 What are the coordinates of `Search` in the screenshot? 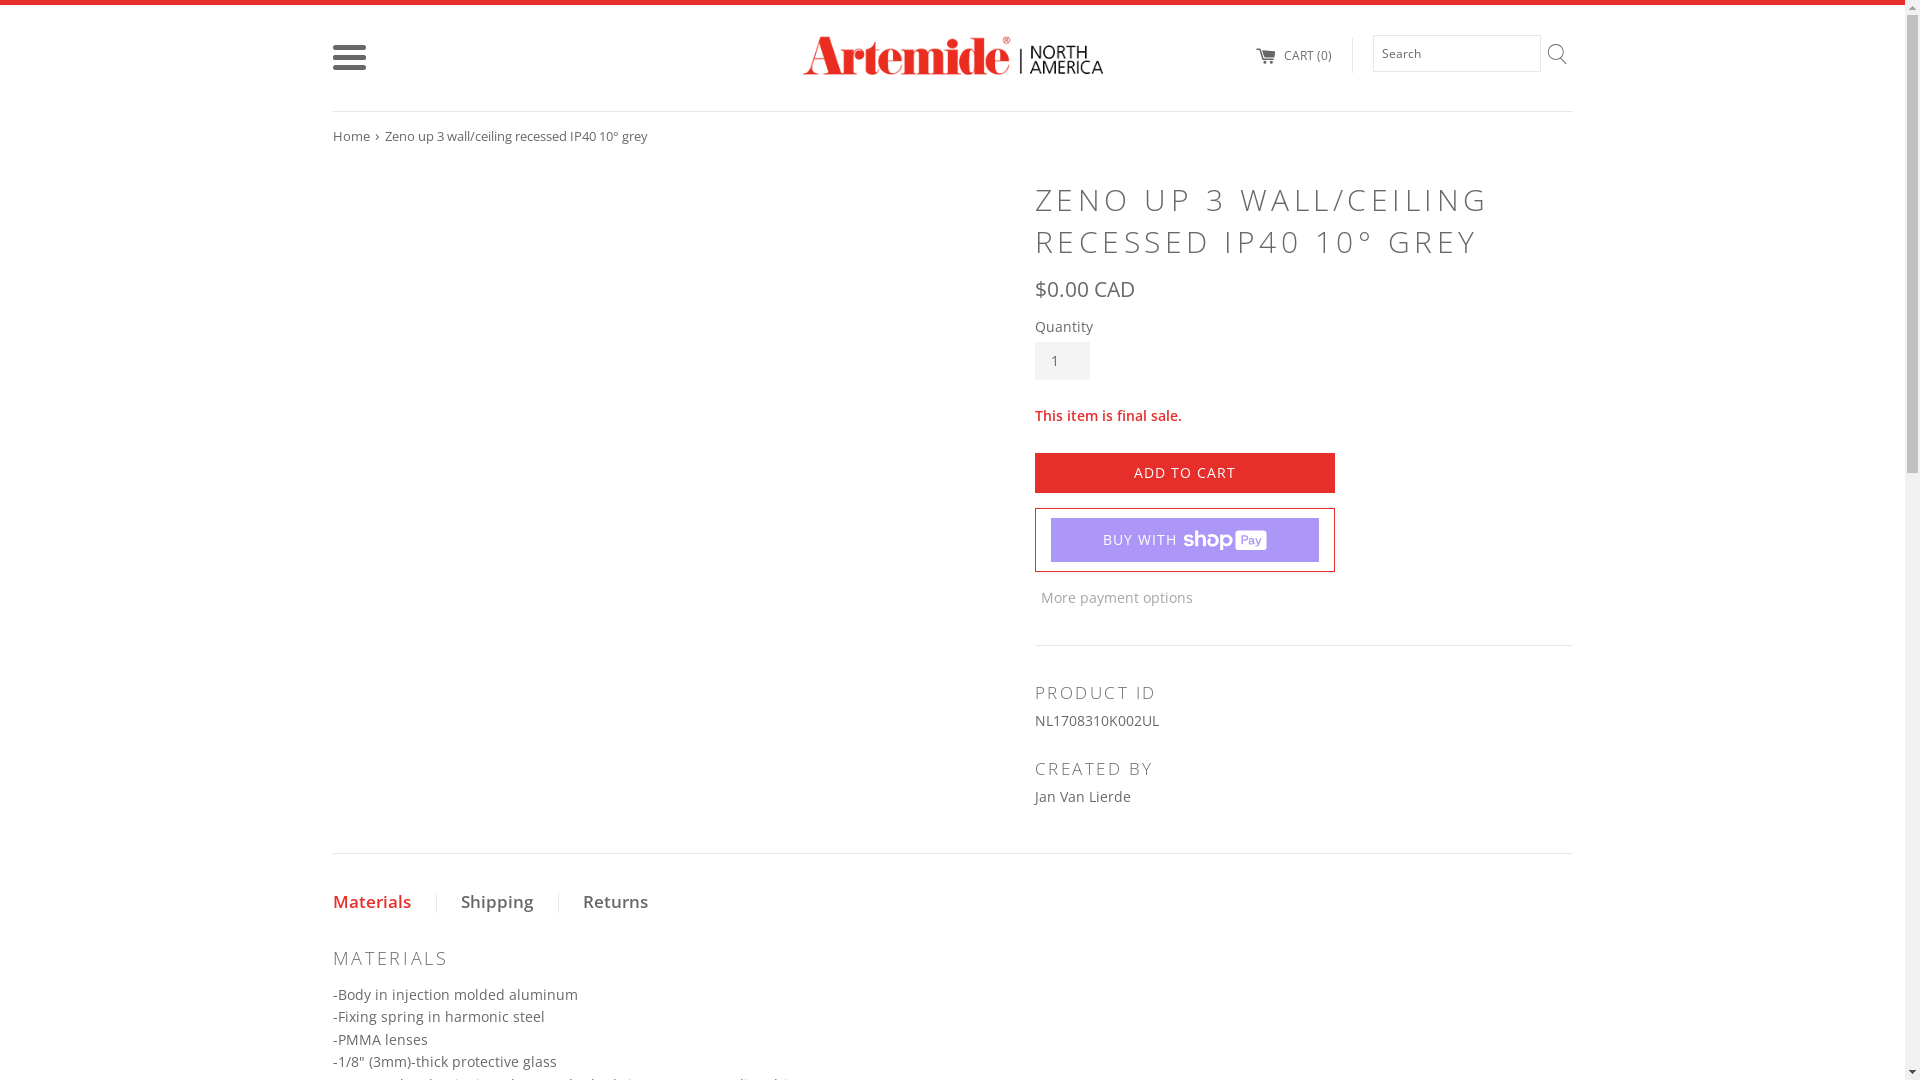 It's located at (1556, 53).